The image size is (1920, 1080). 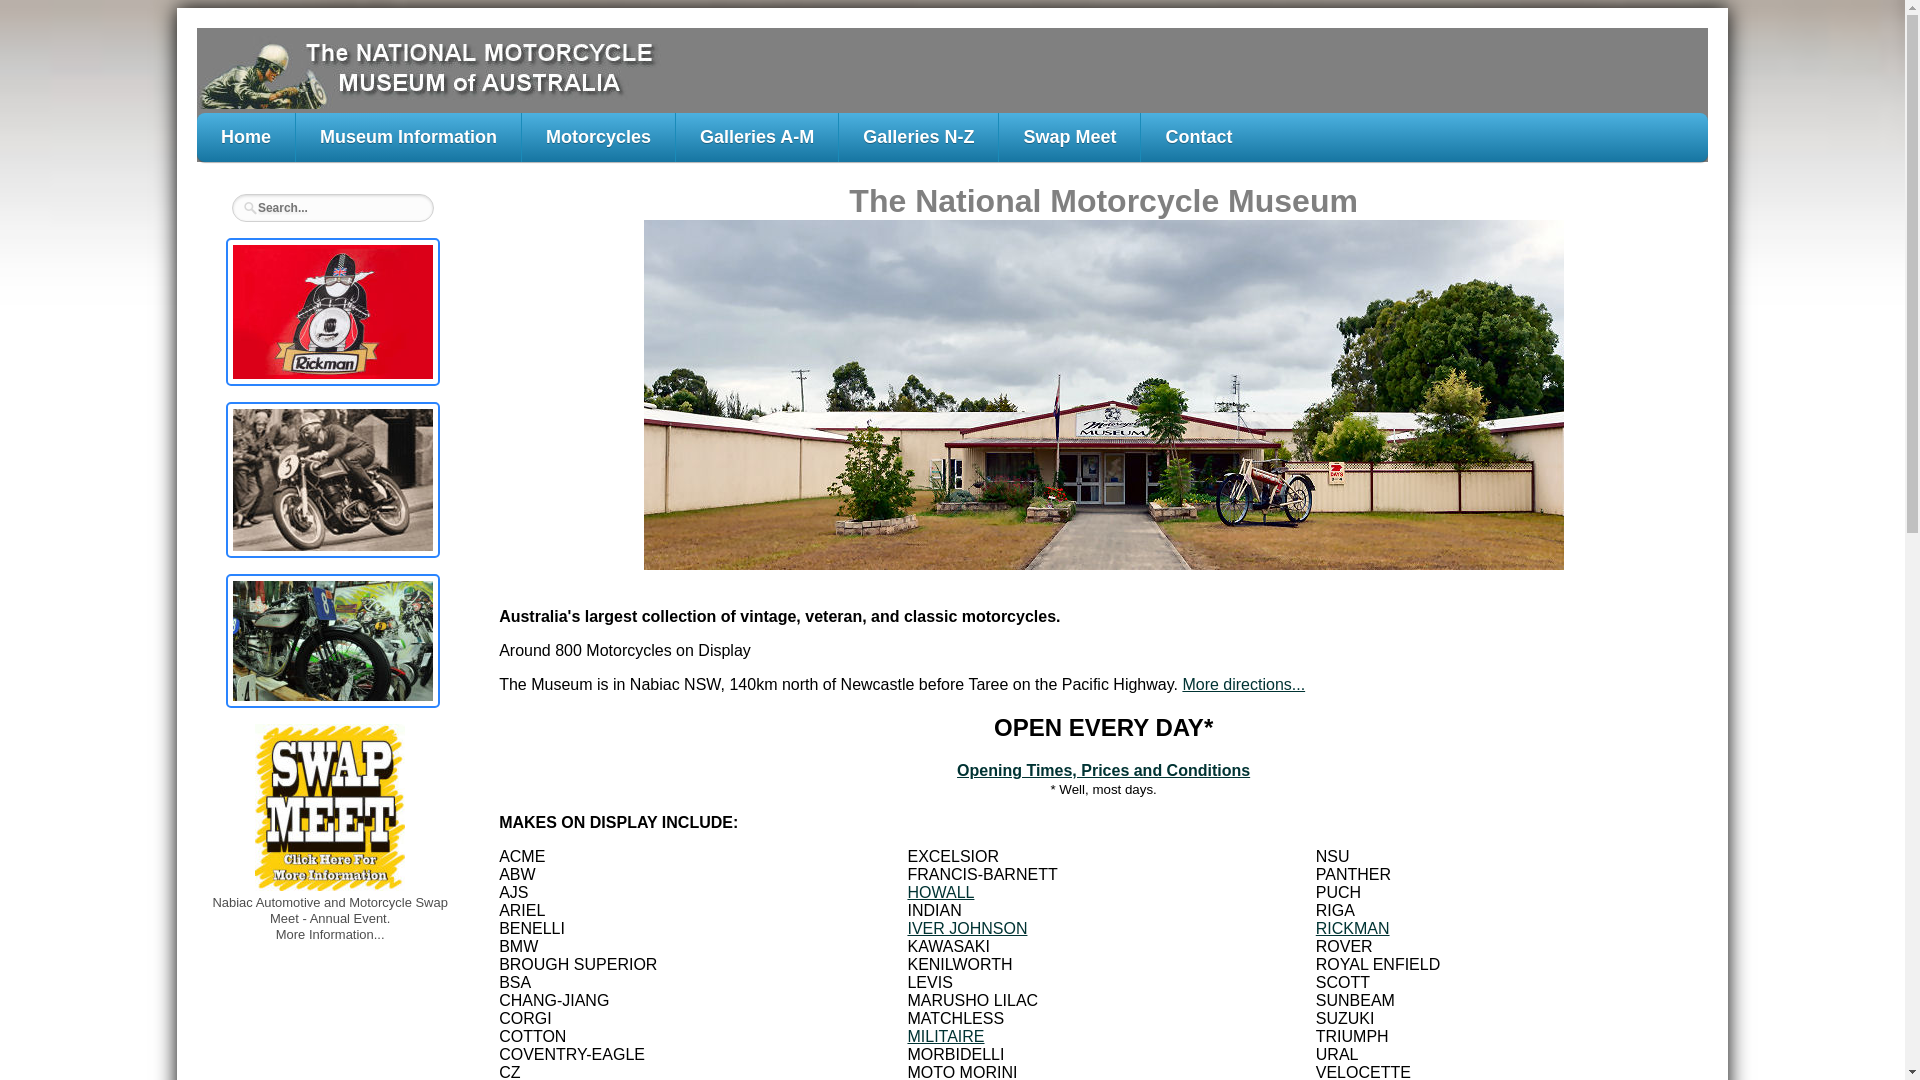 I want to click on National Motorcycle Museum of Australia, so click(x=1104, y=395).